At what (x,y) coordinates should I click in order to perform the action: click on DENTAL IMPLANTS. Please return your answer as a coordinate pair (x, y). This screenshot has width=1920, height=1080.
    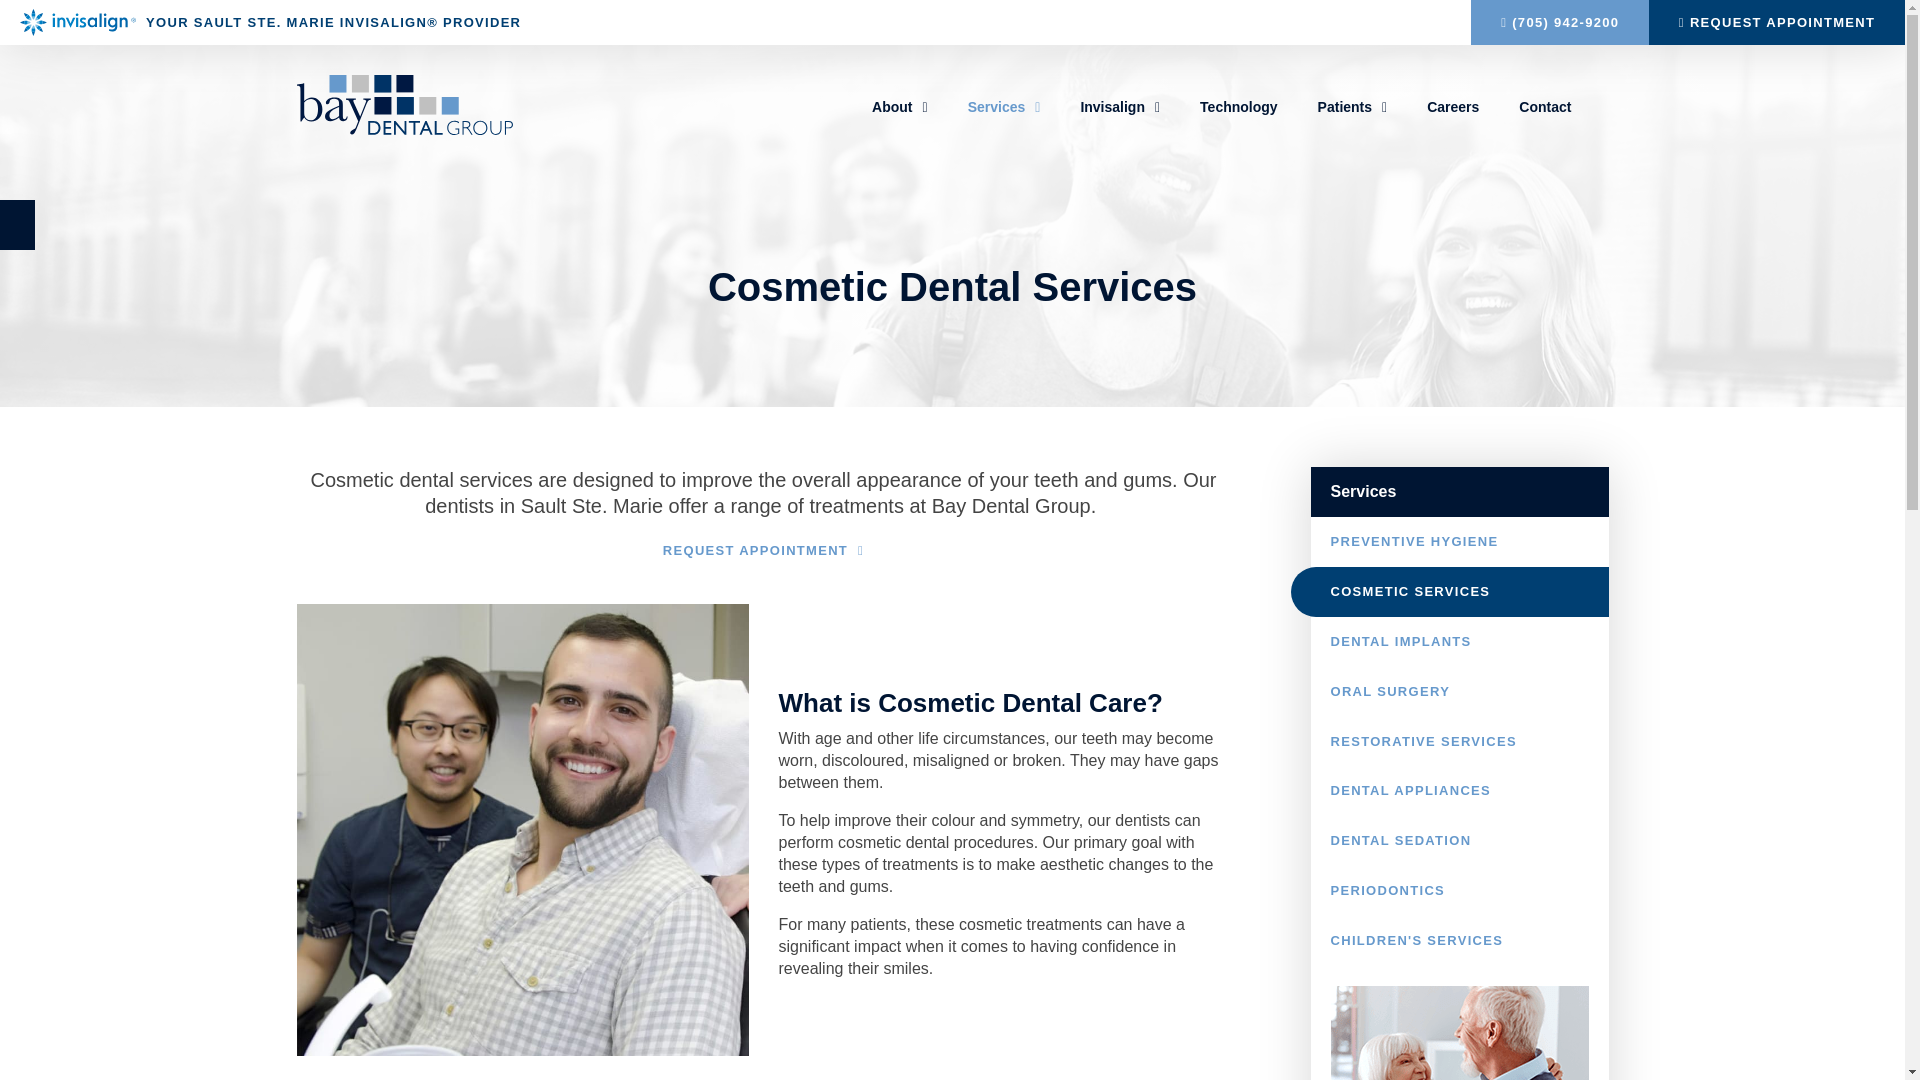
    Looking at the image, I should click on (1459, 642).